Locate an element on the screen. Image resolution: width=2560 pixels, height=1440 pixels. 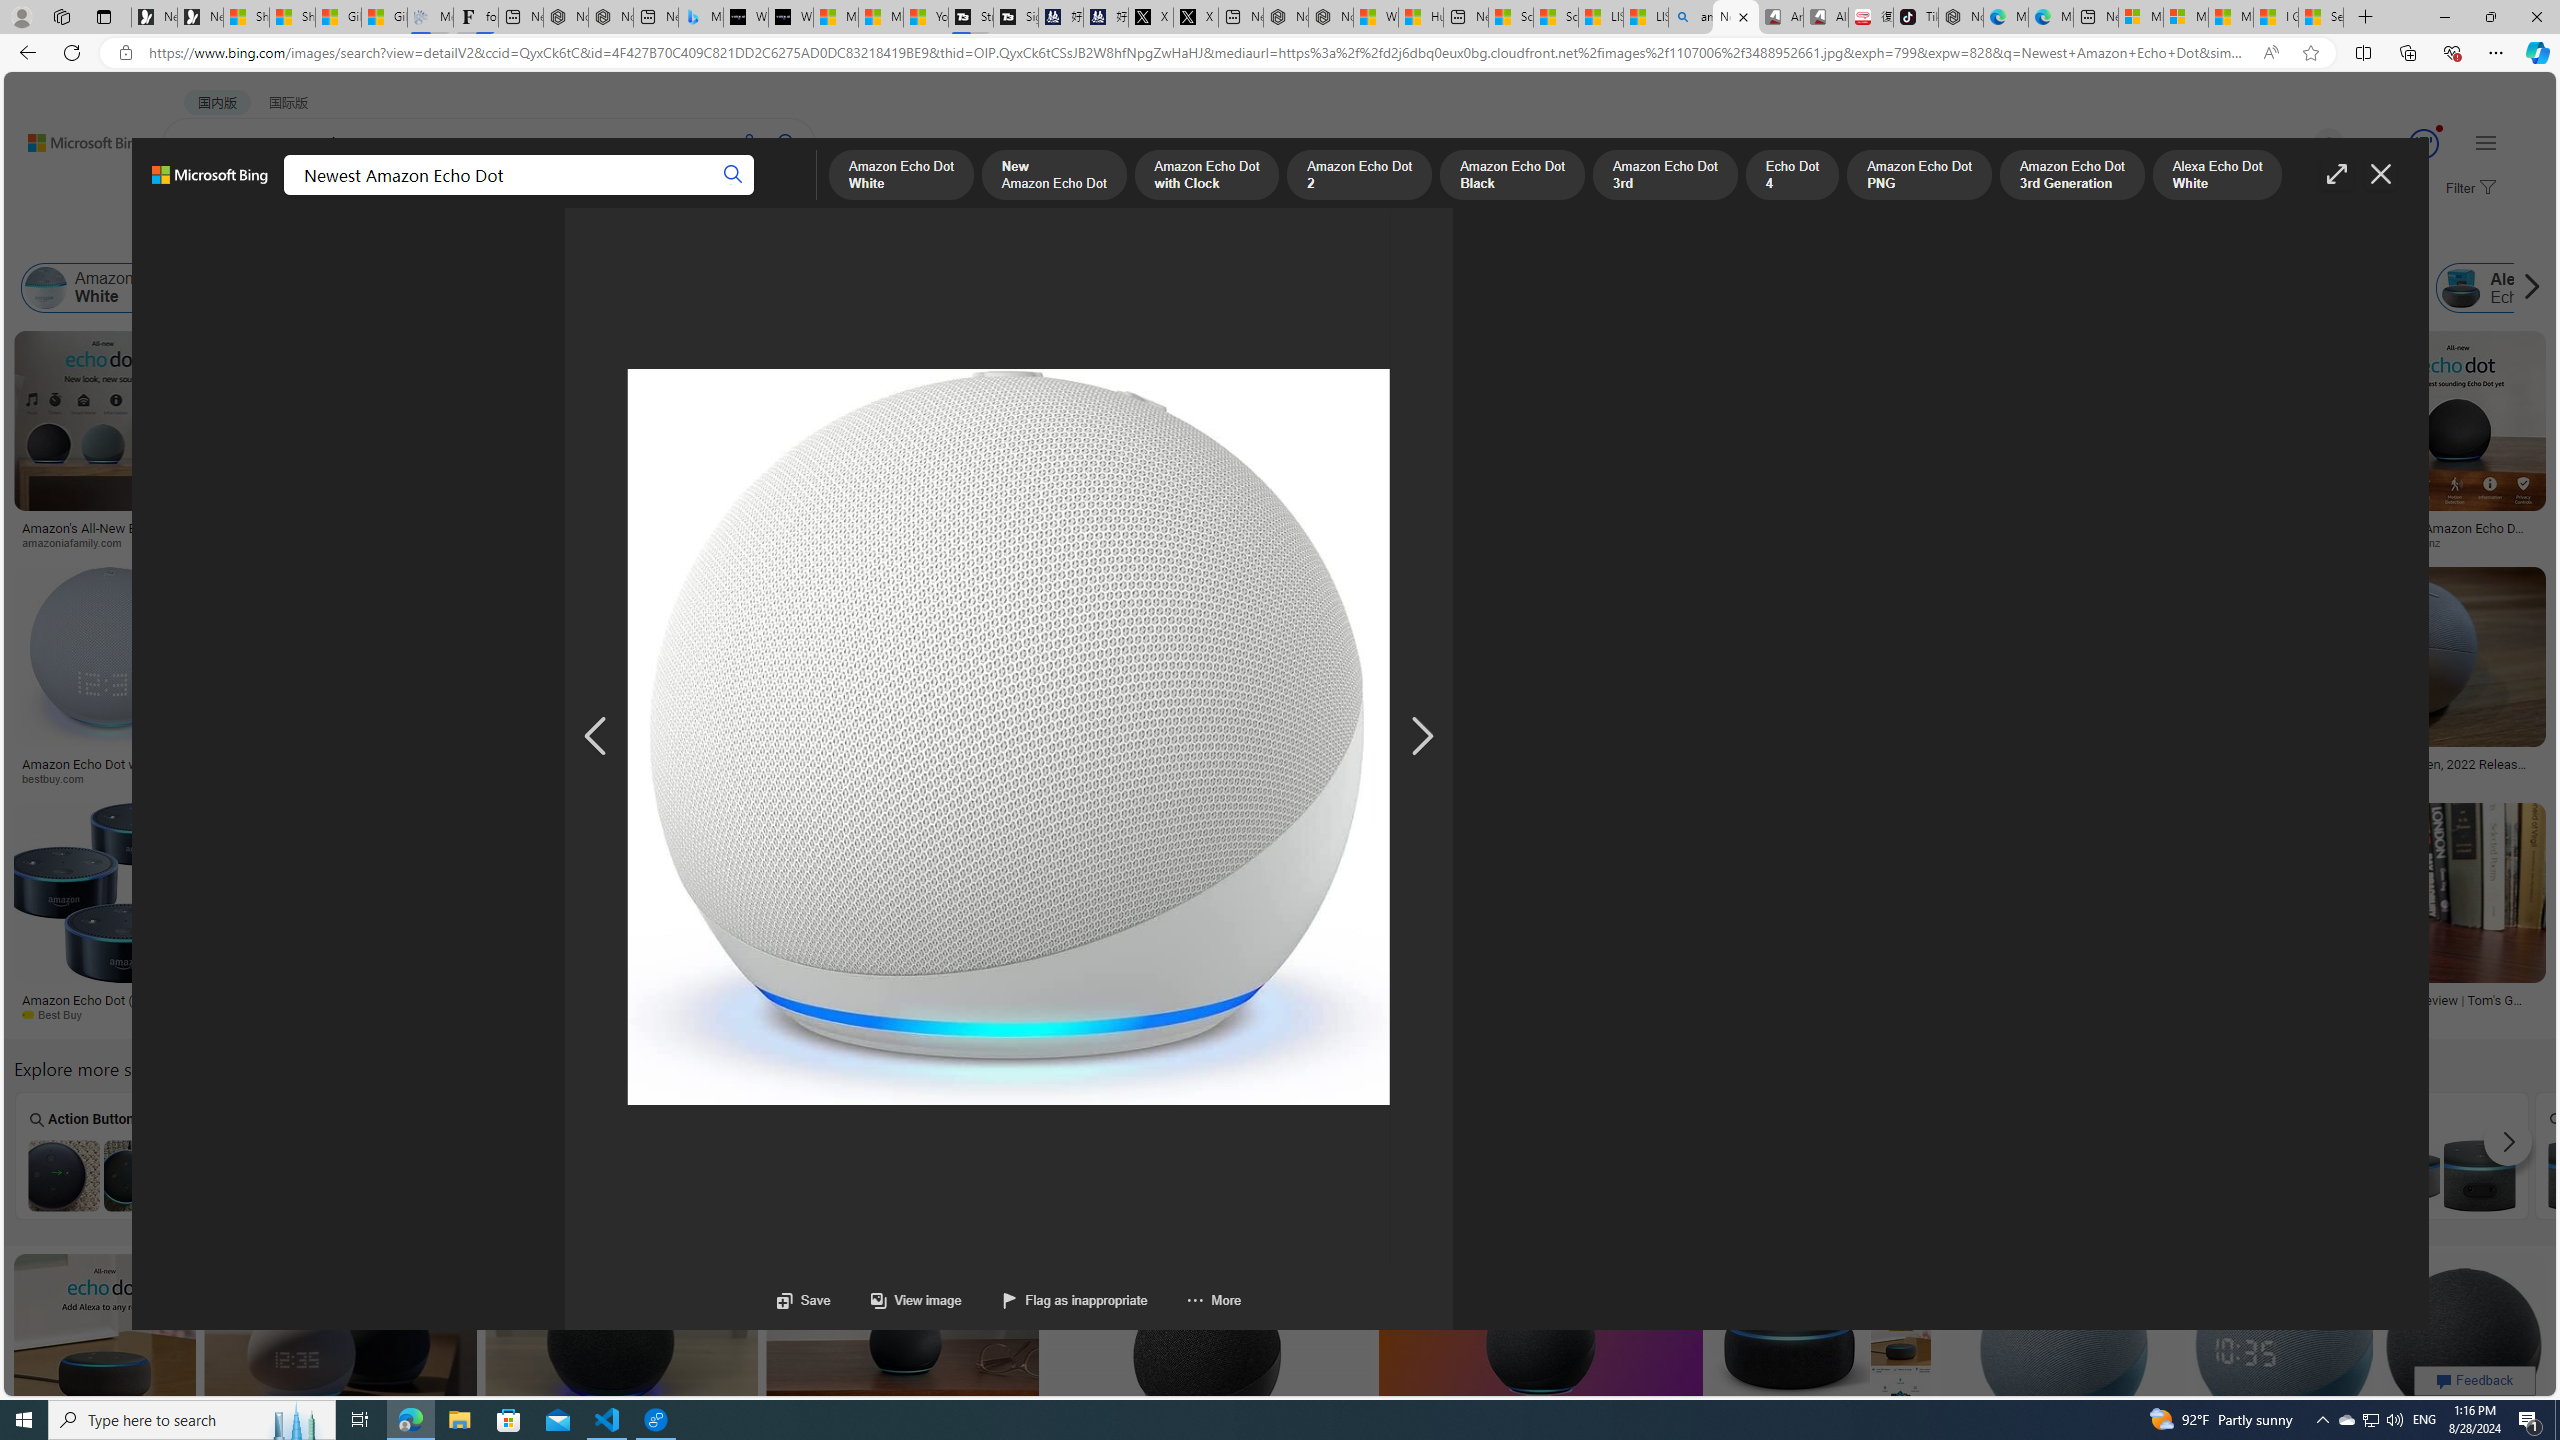
Kids Edition is located at coordinates (641, 1156).